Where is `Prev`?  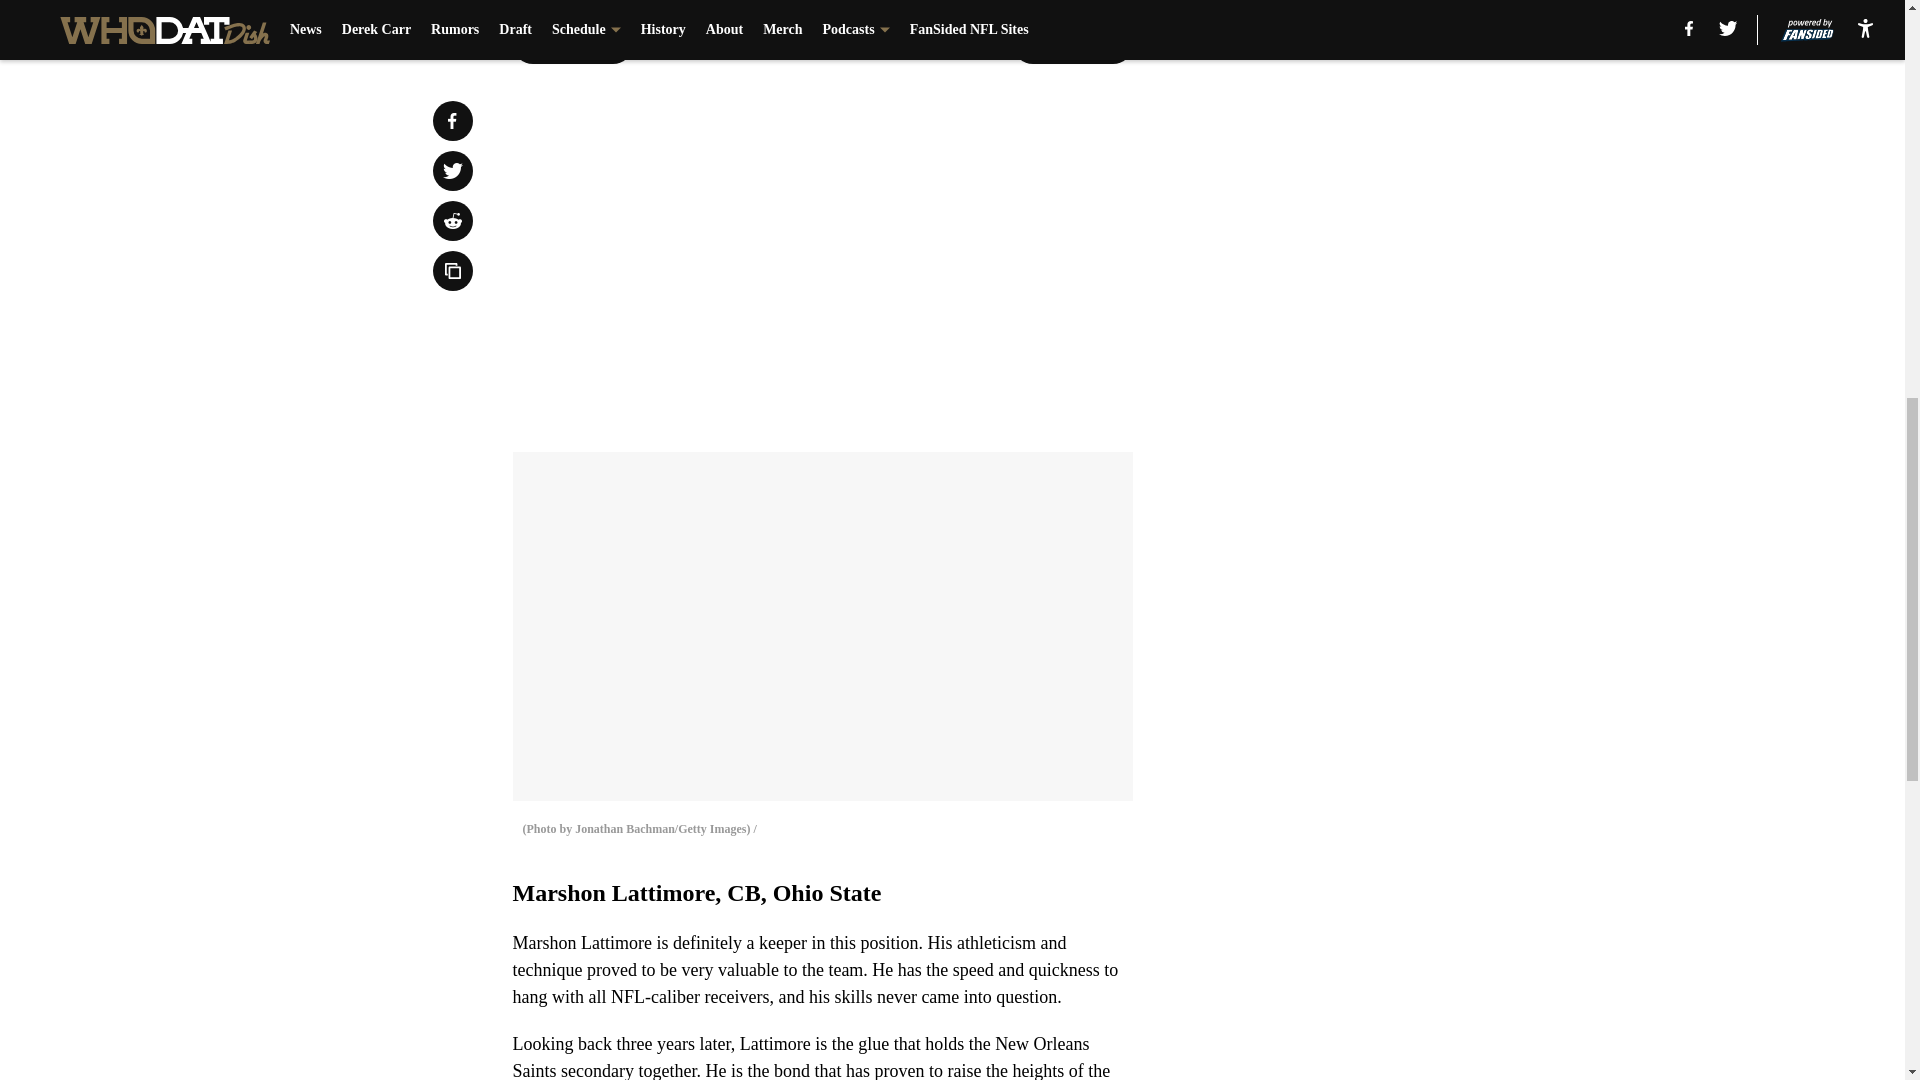
Prev is located at coordinates (572, 43).